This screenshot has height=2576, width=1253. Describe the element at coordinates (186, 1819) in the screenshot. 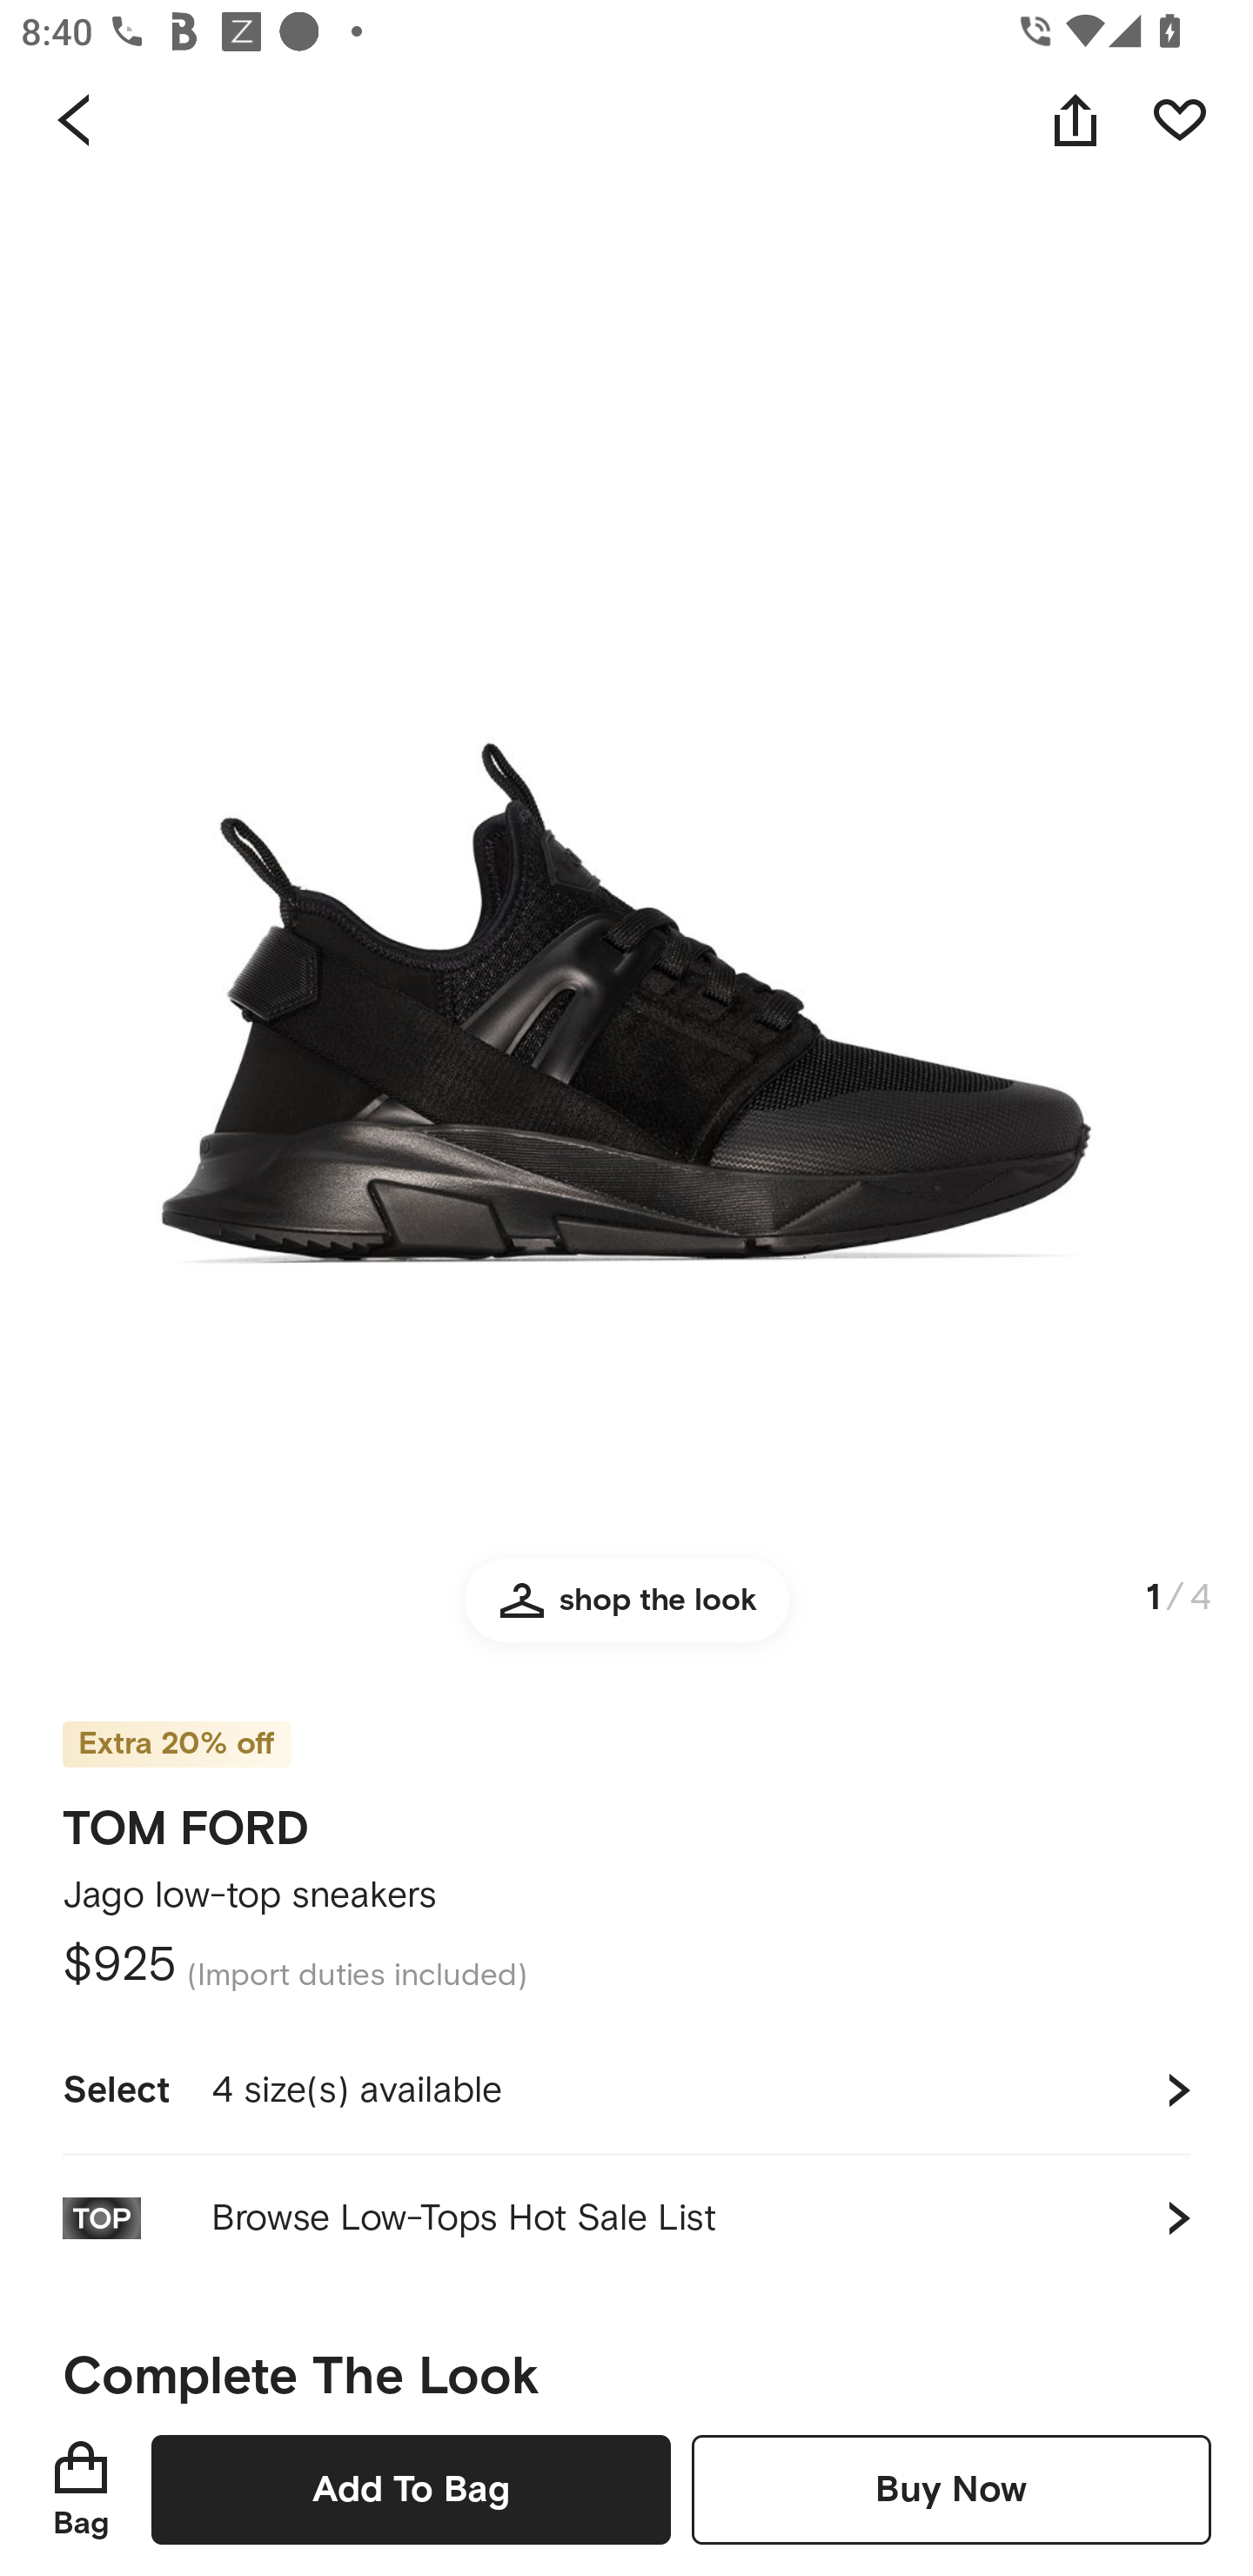

I see `TOM FORD` at that location.